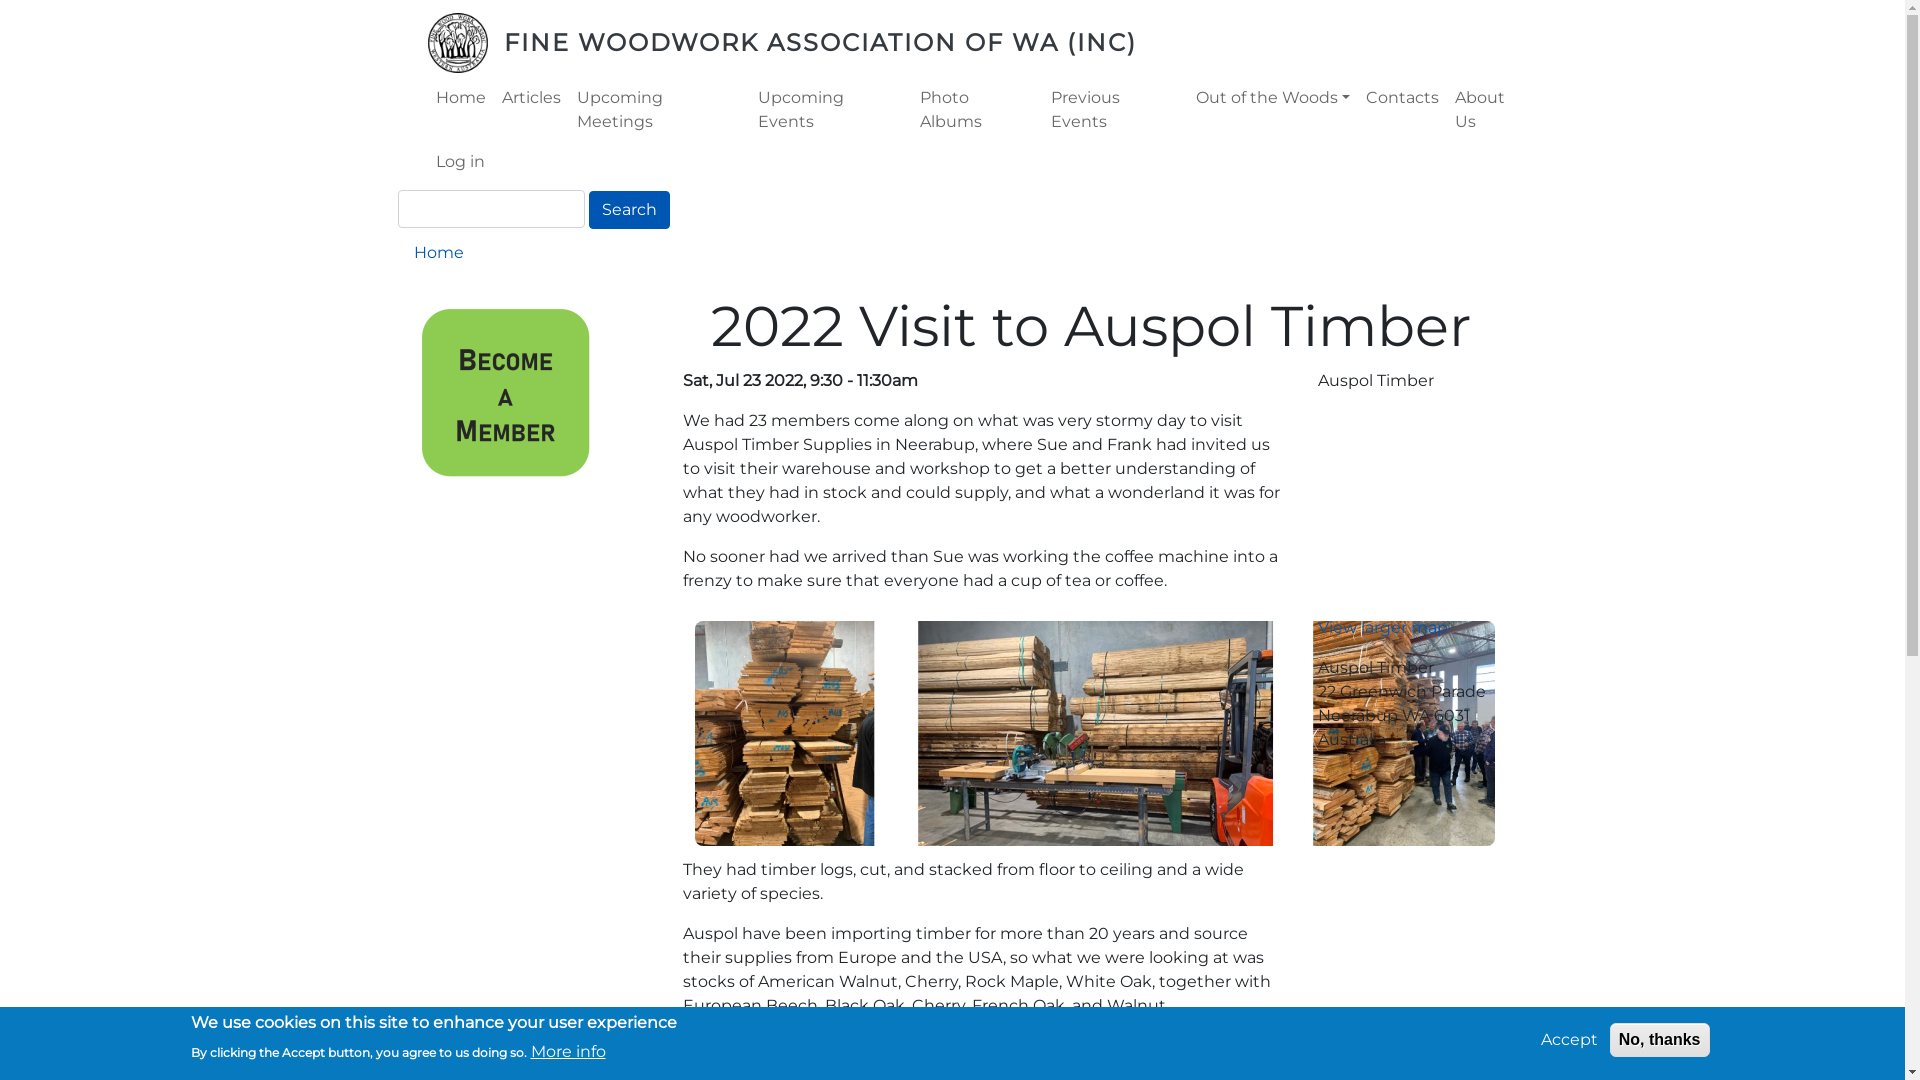 This screenshot has height=1080, width=1920. What do you see at coordinates (831, 110) in the screenshot?
I see `Upcoming Events` at bounding box center [831, 110].